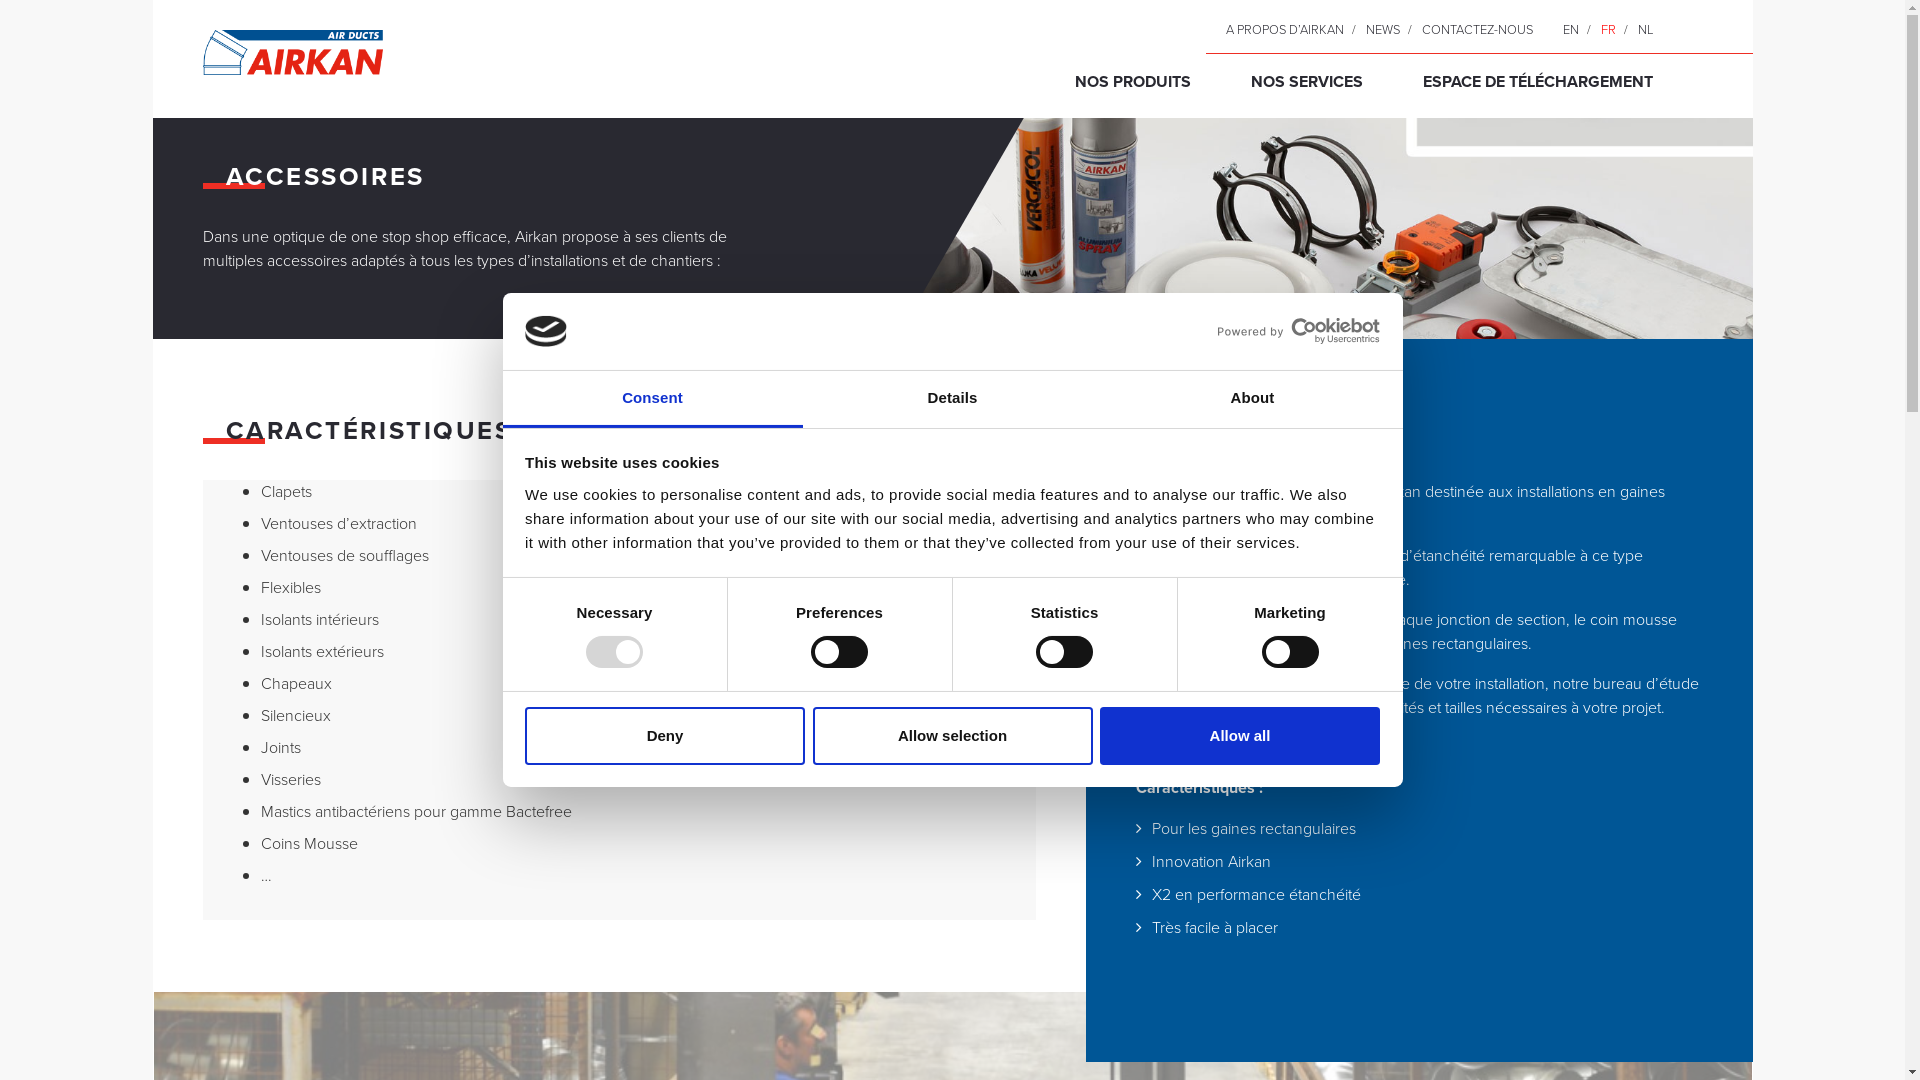 Image resolution: width=1920 pixels, height=1080 pixels. I want to click on Allow selection, so click(952, 736).